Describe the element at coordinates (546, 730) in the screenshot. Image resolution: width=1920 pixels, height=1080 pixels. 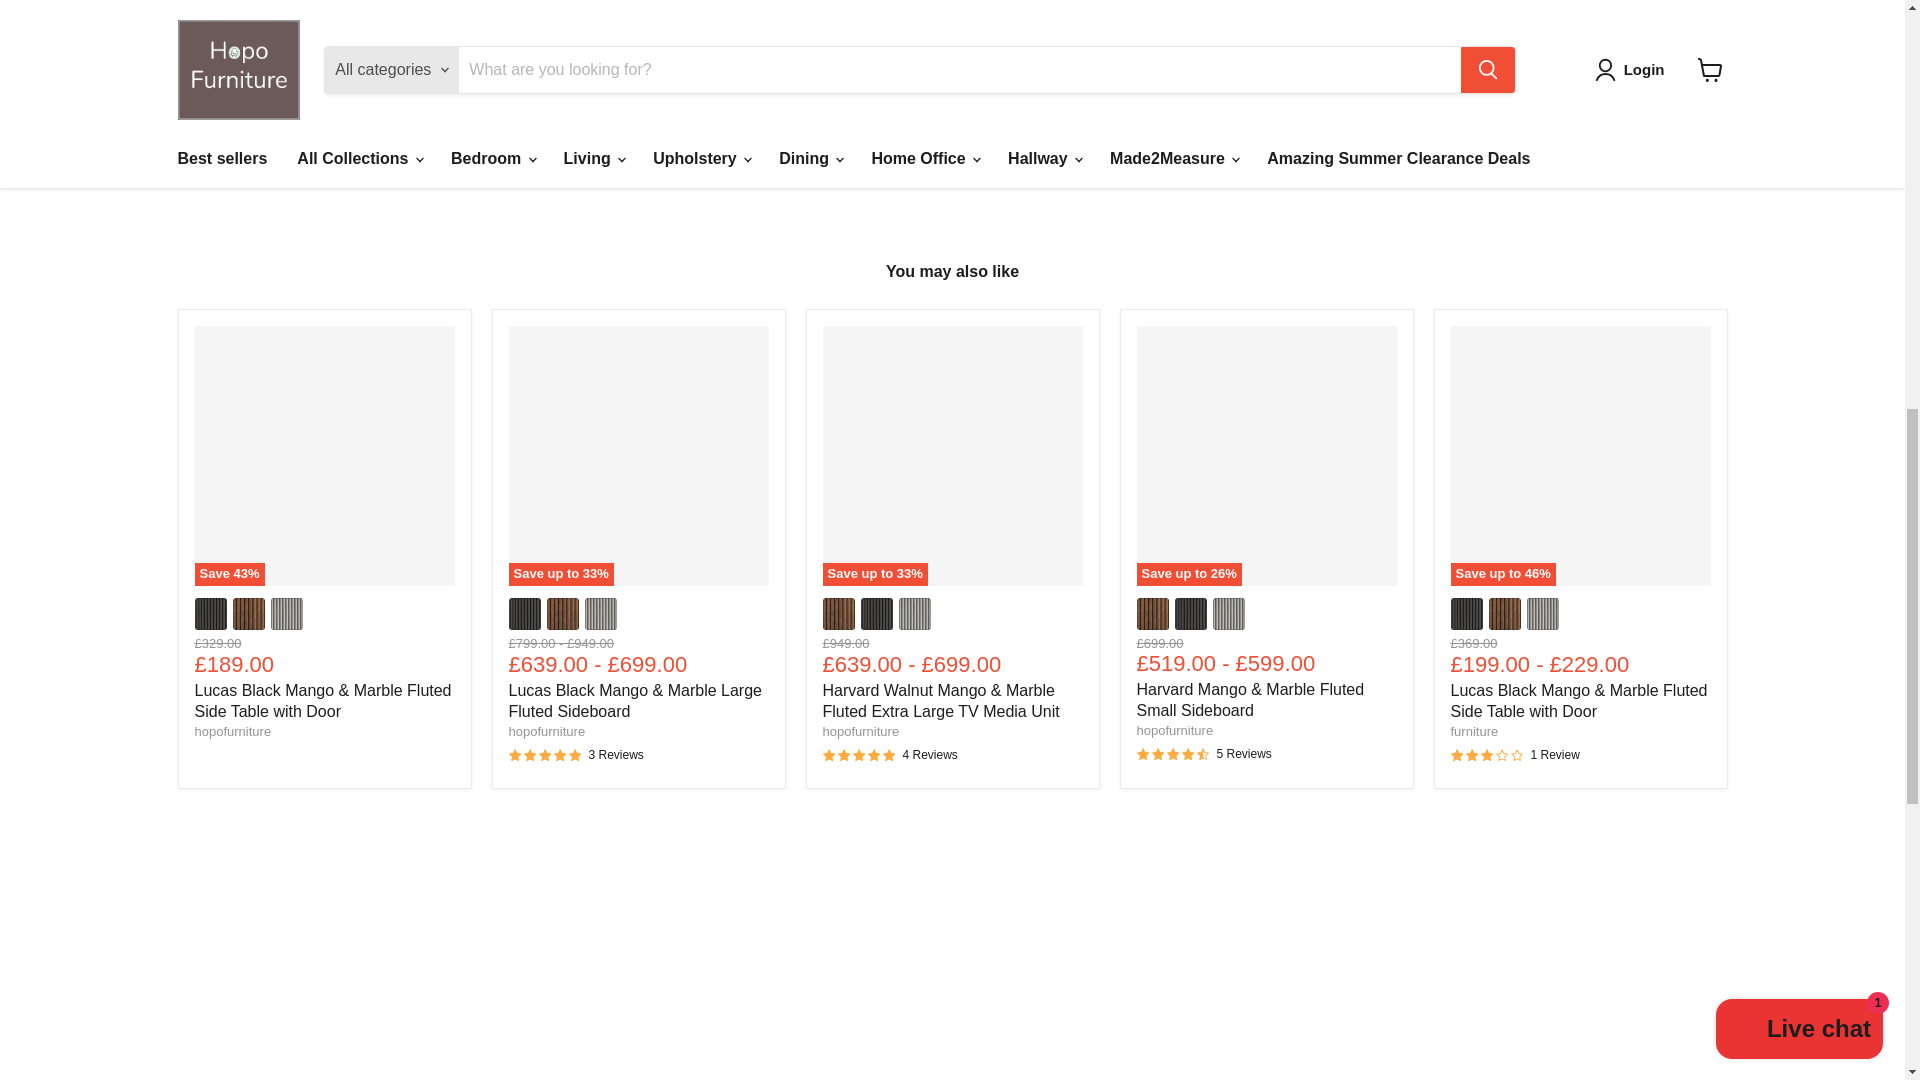
I see `hopofurniture` at that location.